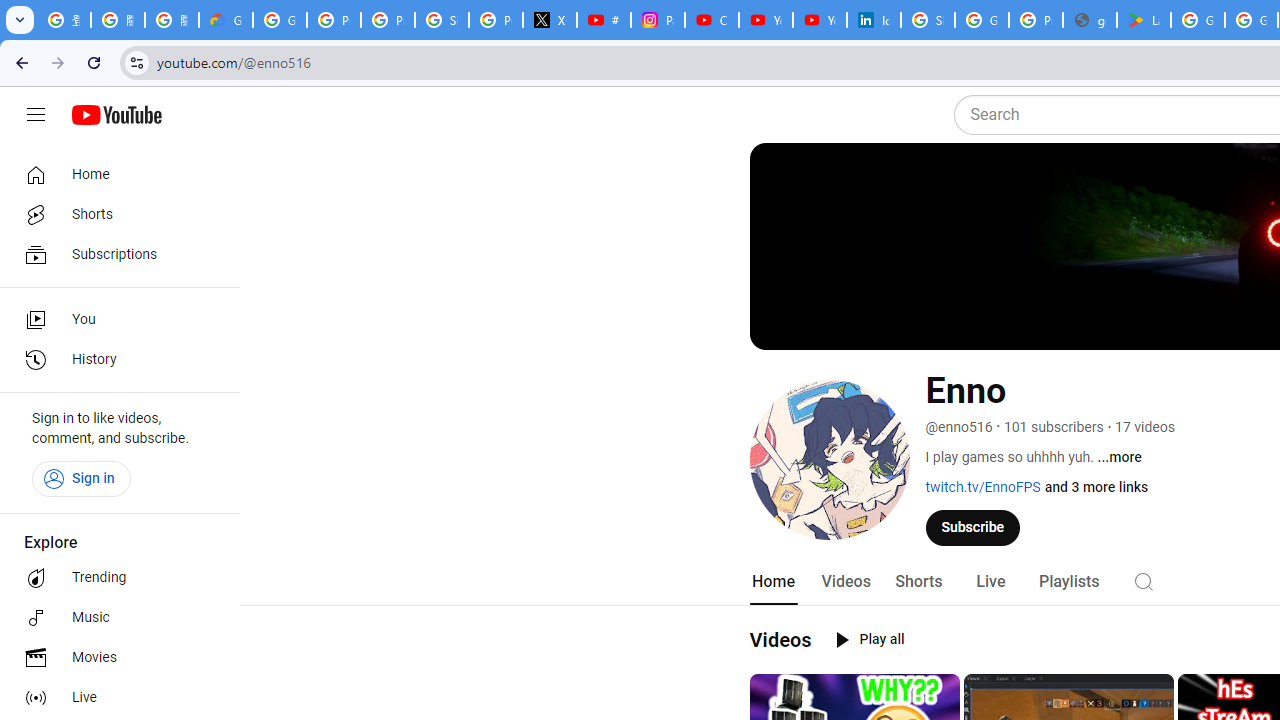 The width and height of the screenshot is (1280, 720). Describe the element at coordinates (388, 20) in the screenshot. I see `Privacy Help Center - Policies Help` at that location.